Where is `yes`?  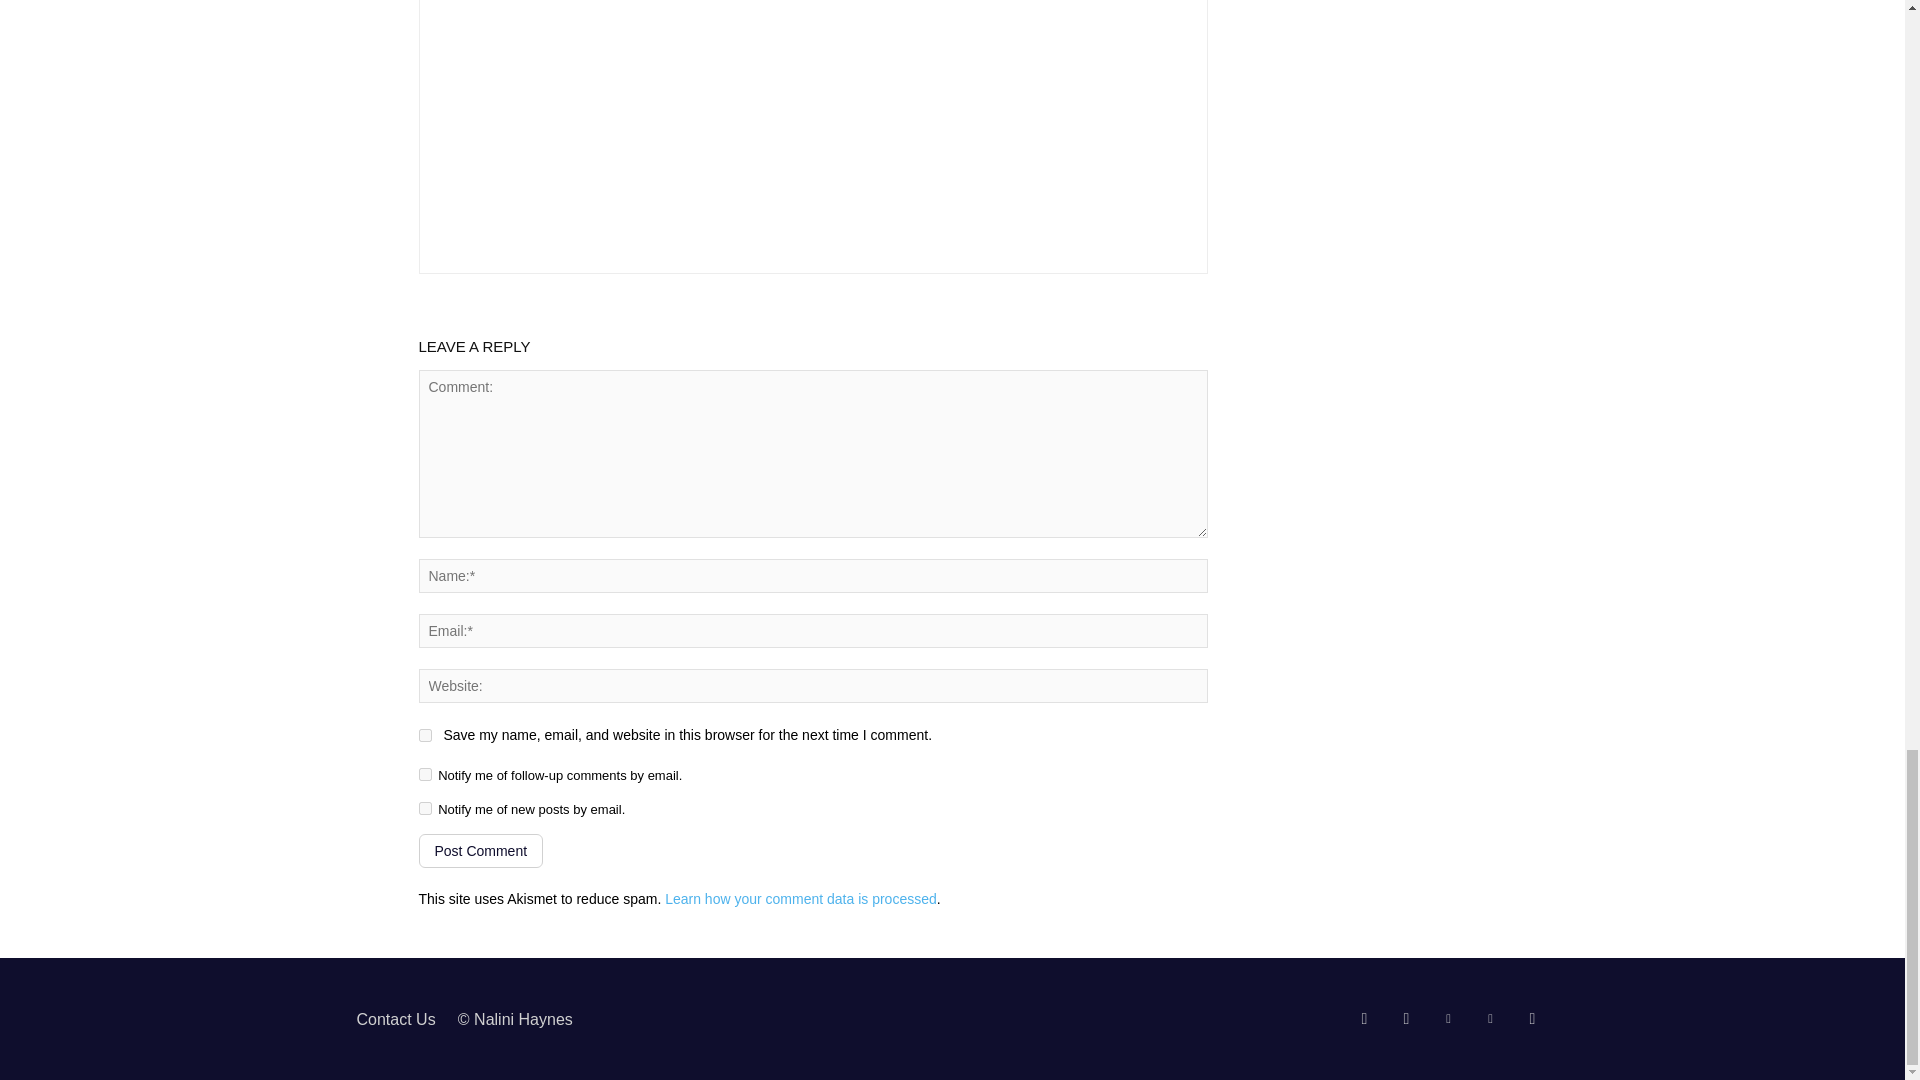 yes is located at coordinates (424, 735).